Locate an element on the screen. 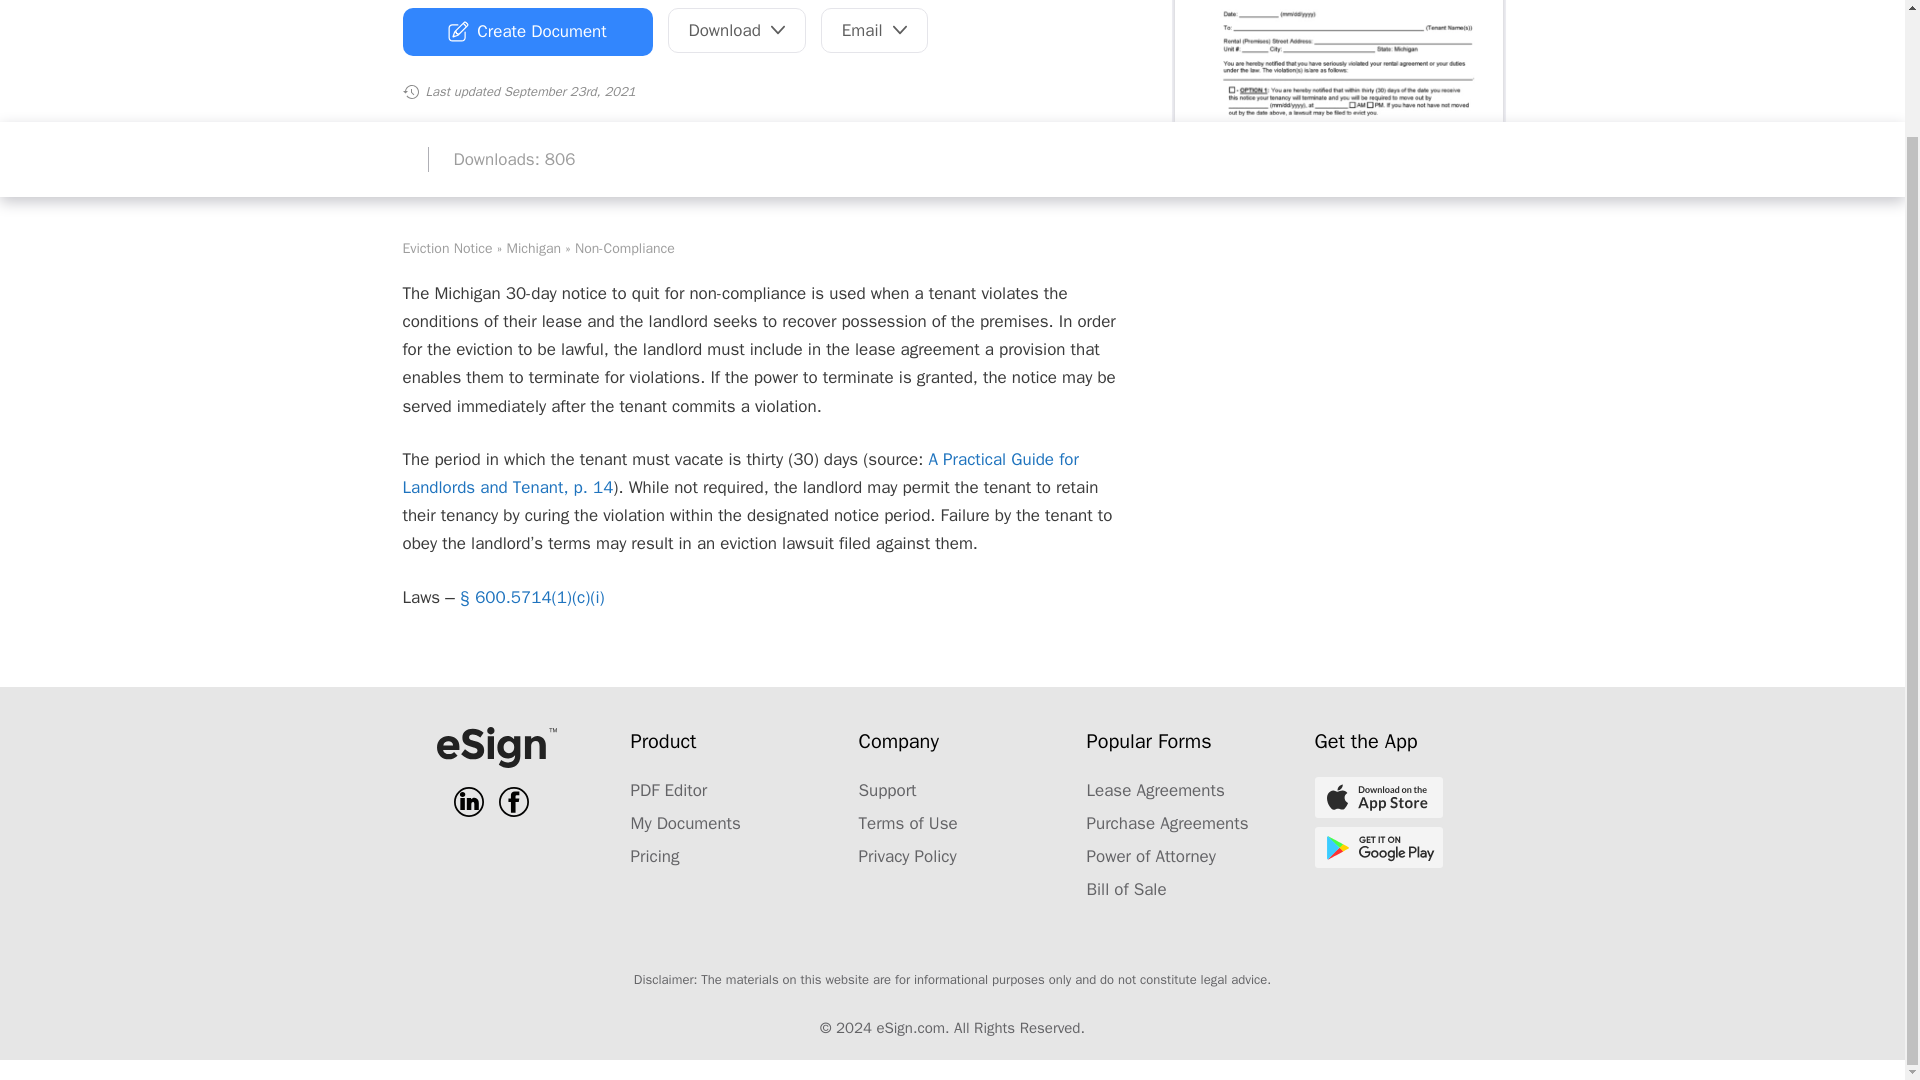  Apple Store icon is located at coordinates (1377, 796).